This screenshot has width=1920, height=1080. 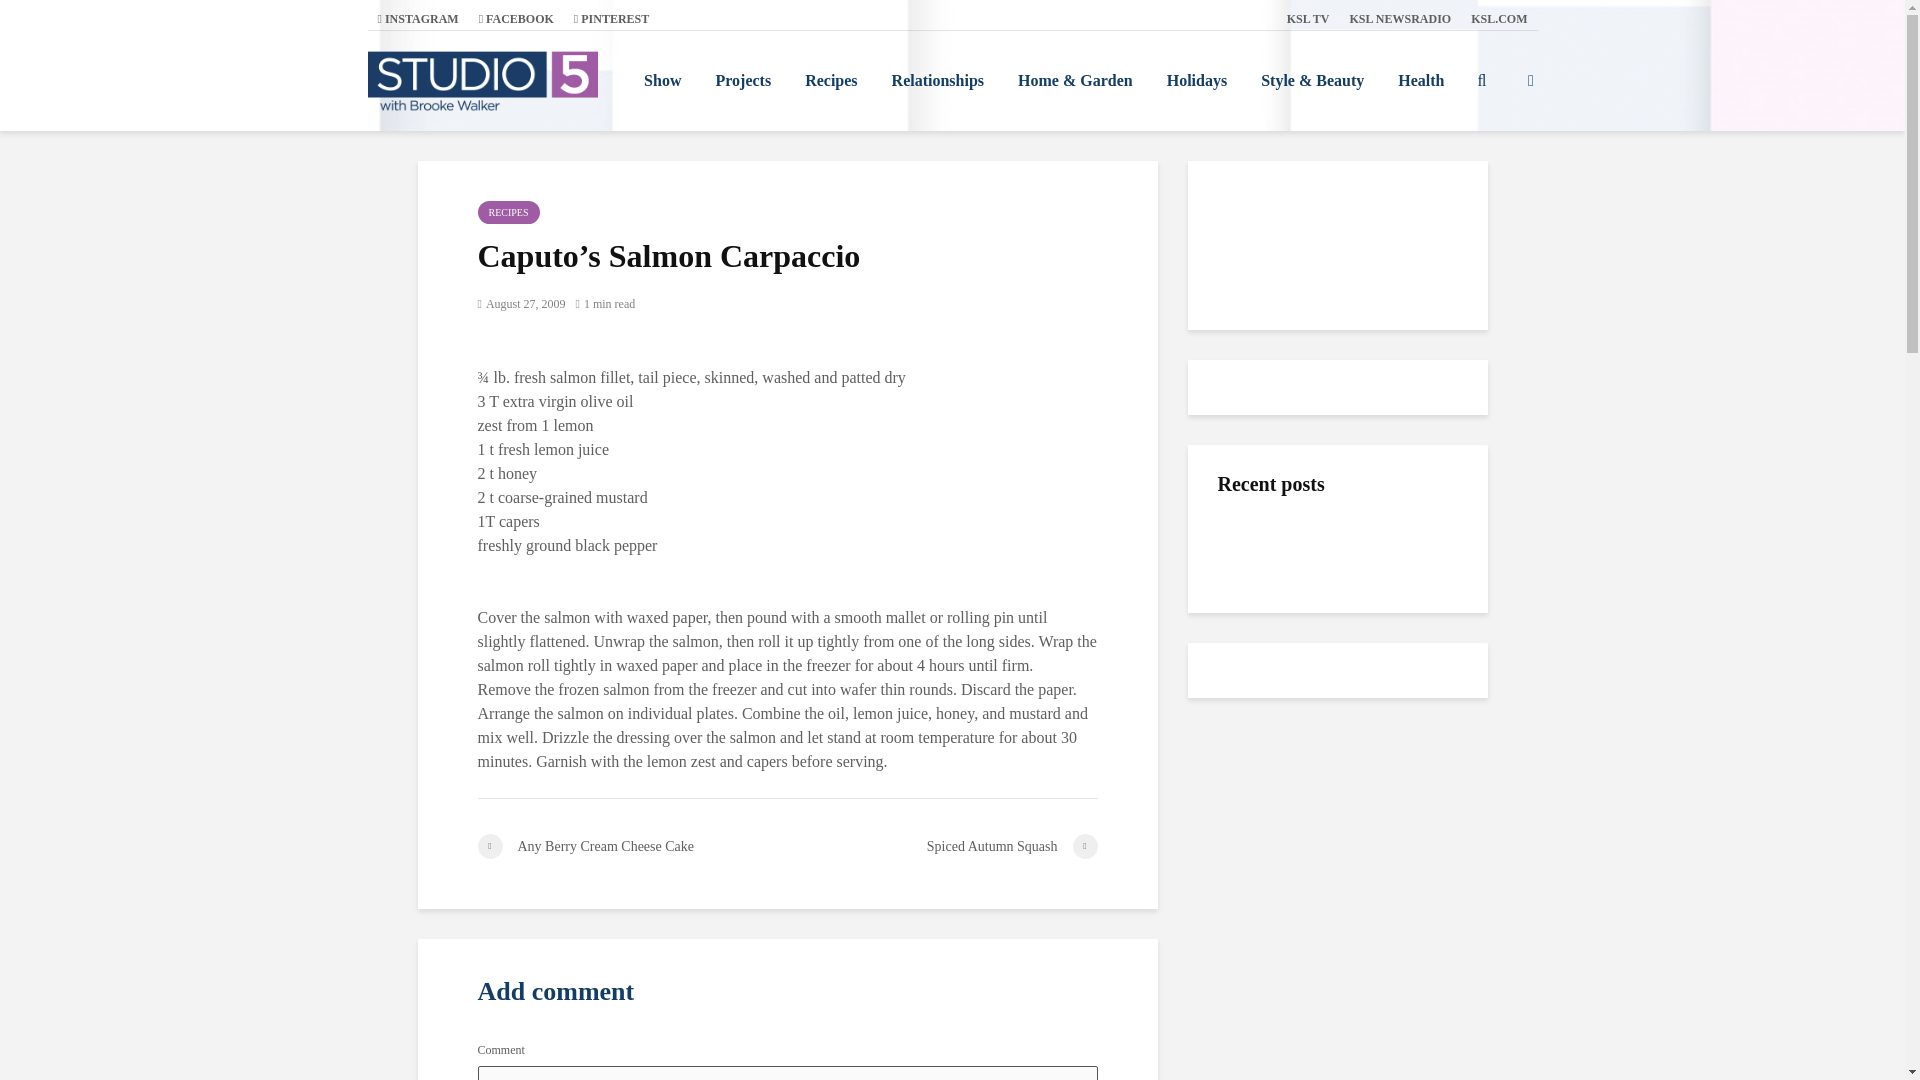 I want to click on KSL NEWSRADIO, so click(x=1400, y=18).